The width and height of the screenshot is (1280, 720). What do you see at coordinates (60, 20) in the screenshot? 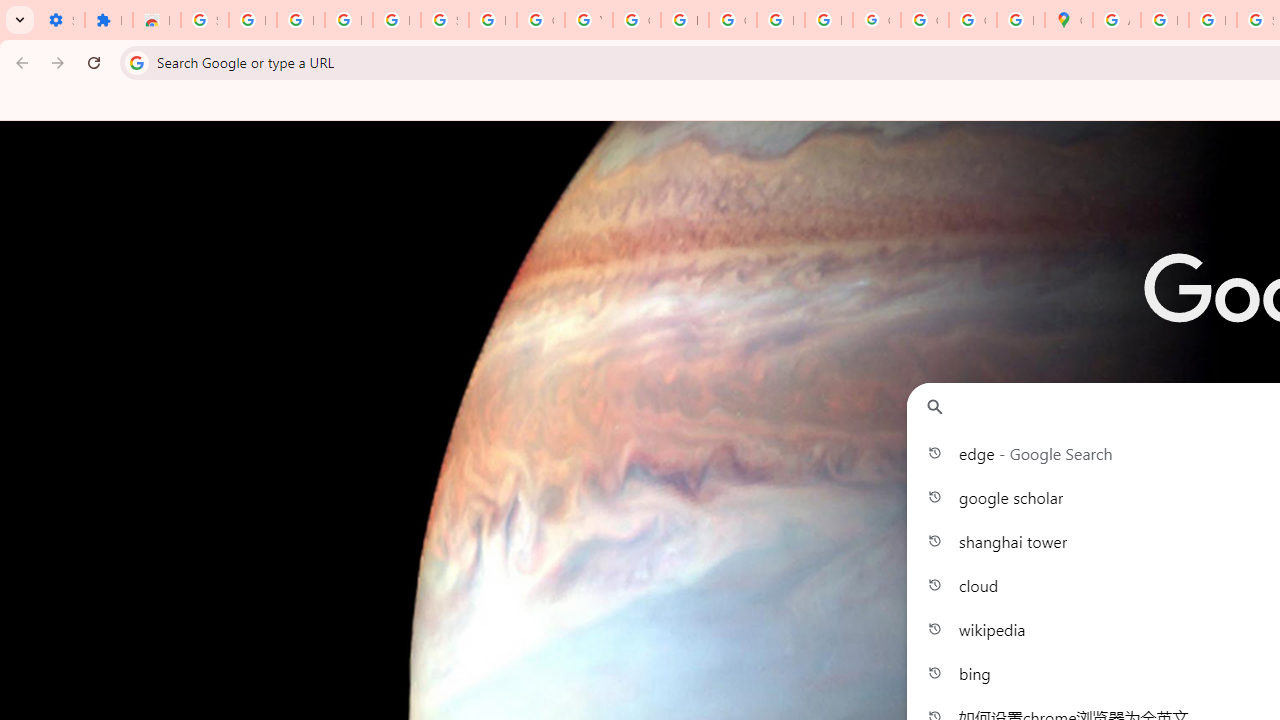
I see `Settings - On startup` at bounding box center [60, 20].